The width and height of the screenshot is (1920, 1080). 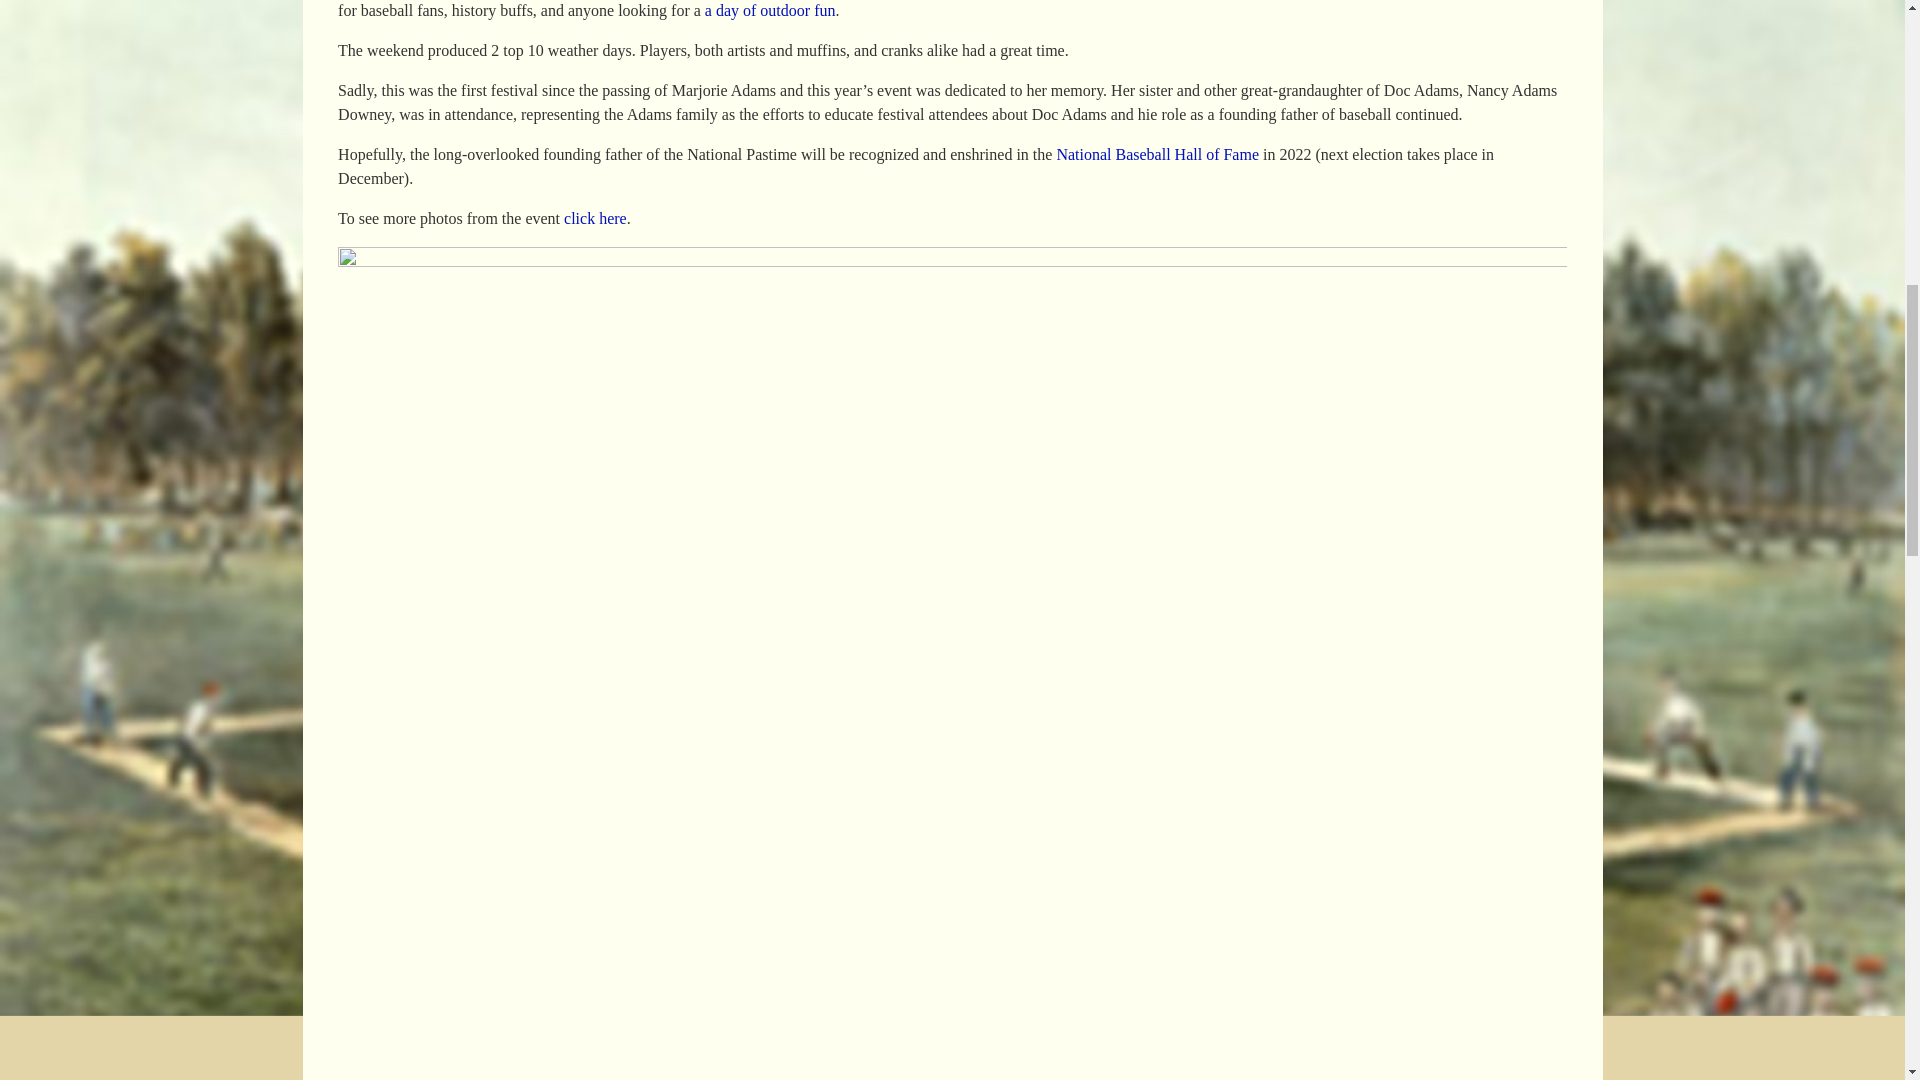 What do you see at coordinates (770, 10) in the screenshot?
I see `a day of outdoor fun` at bounding box center [770, 10].